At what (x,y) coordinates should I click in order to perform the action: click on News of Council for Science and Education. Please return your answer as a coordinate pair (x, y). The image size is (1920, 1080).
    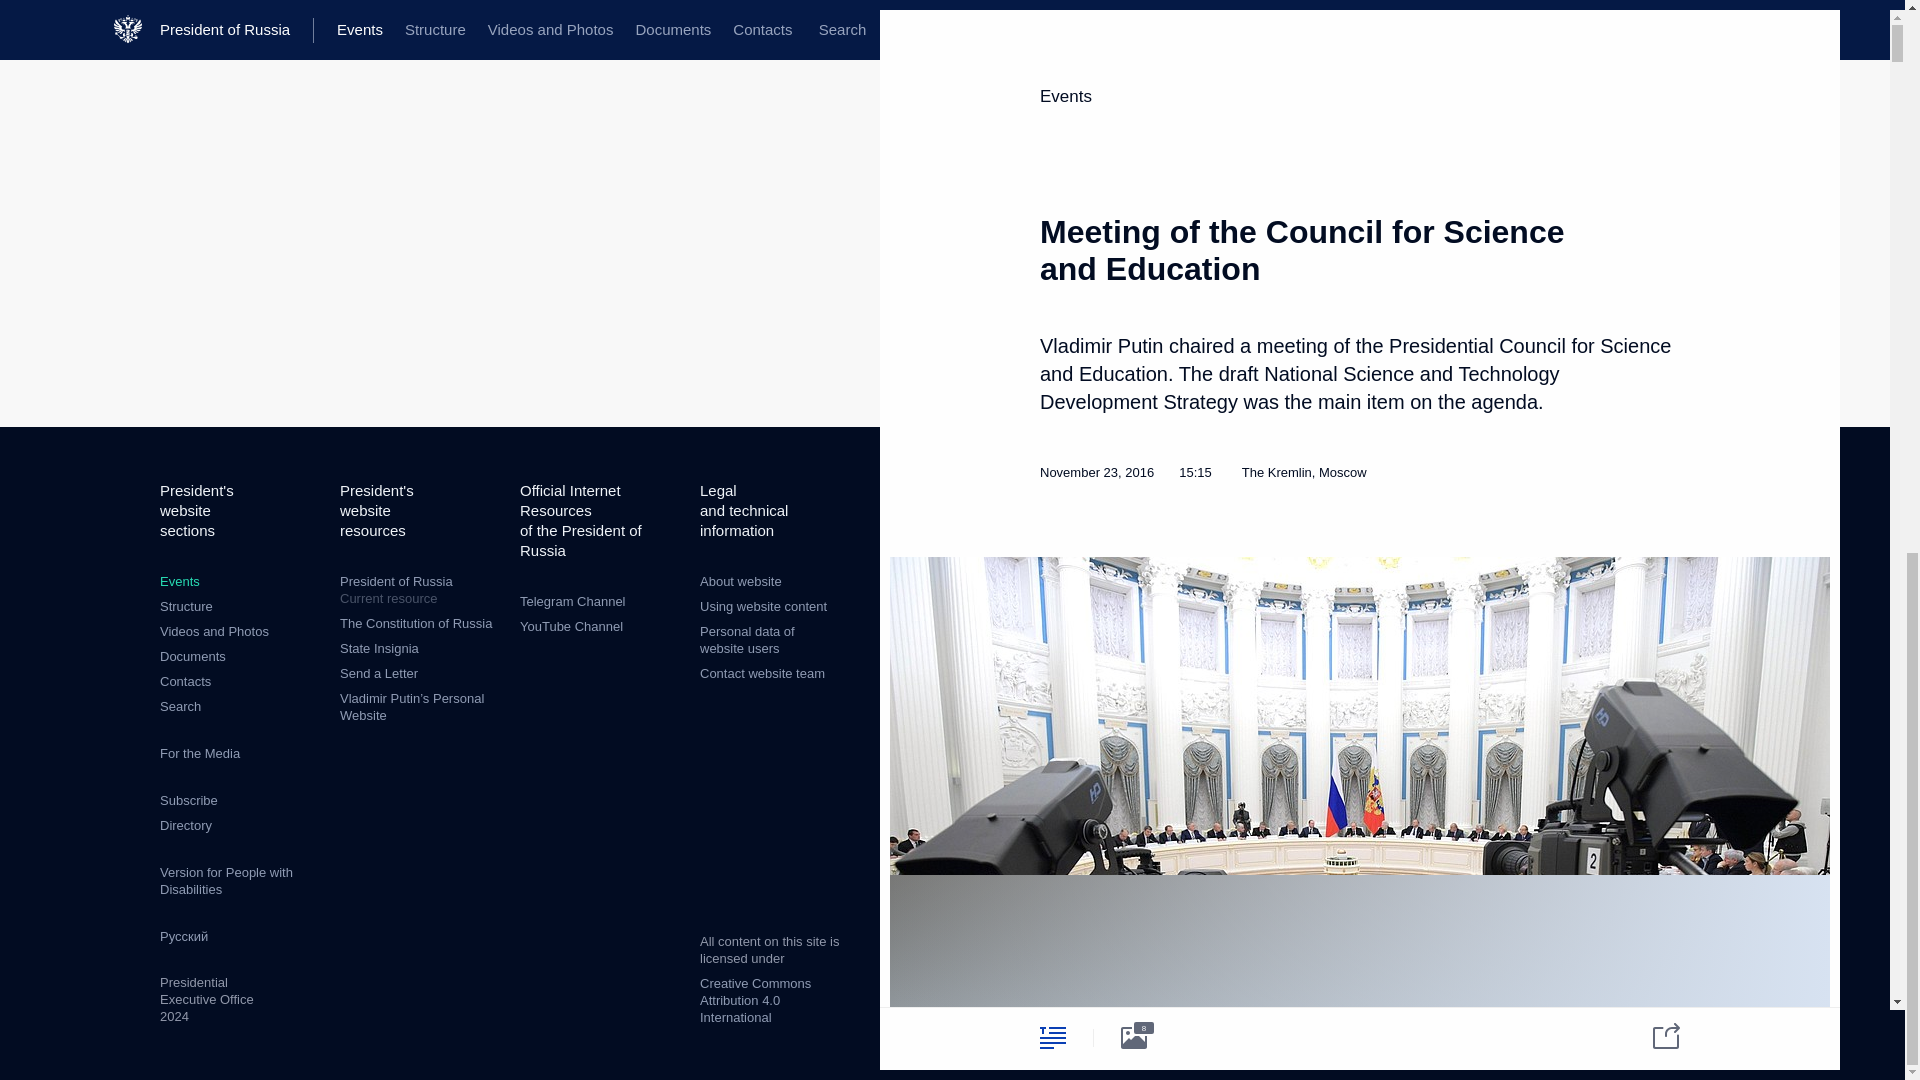
    Looking at the image, I should click on (1586, 598).